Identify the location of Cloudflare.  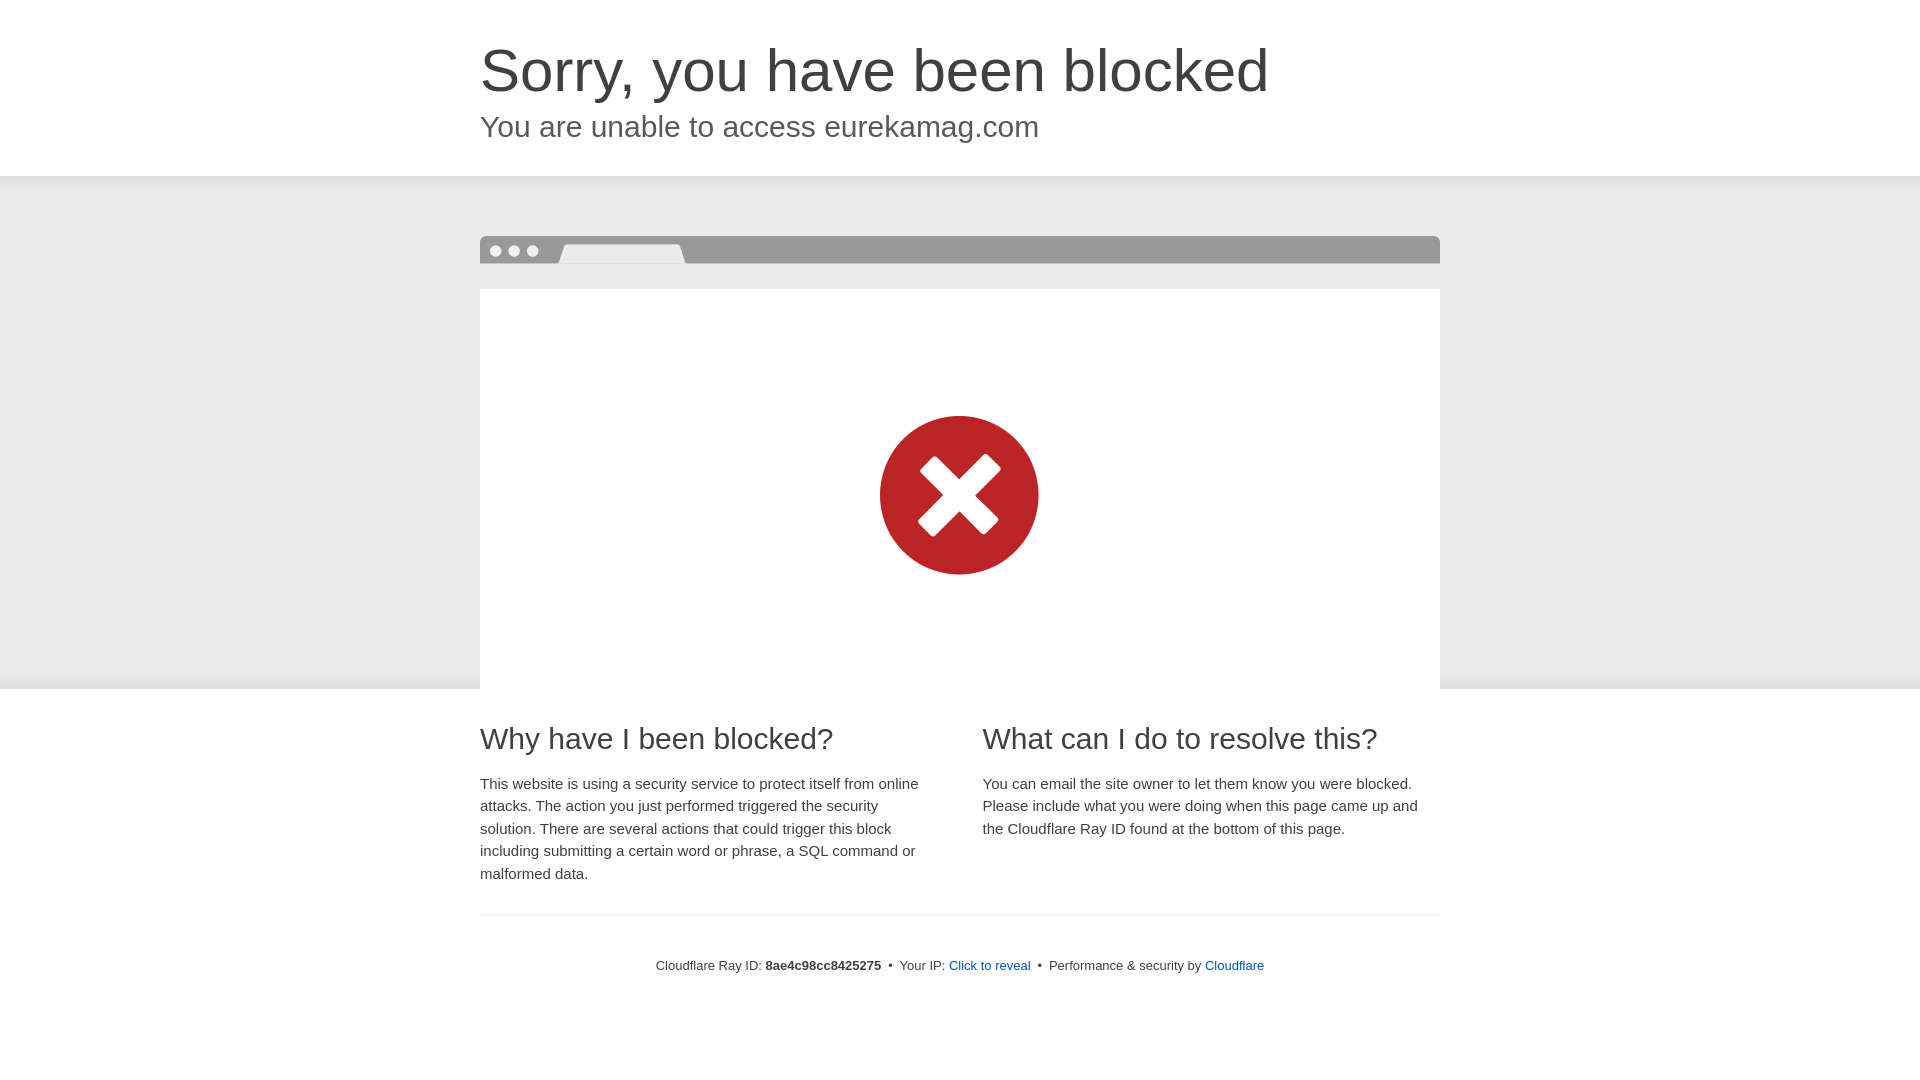
(1234, 965).